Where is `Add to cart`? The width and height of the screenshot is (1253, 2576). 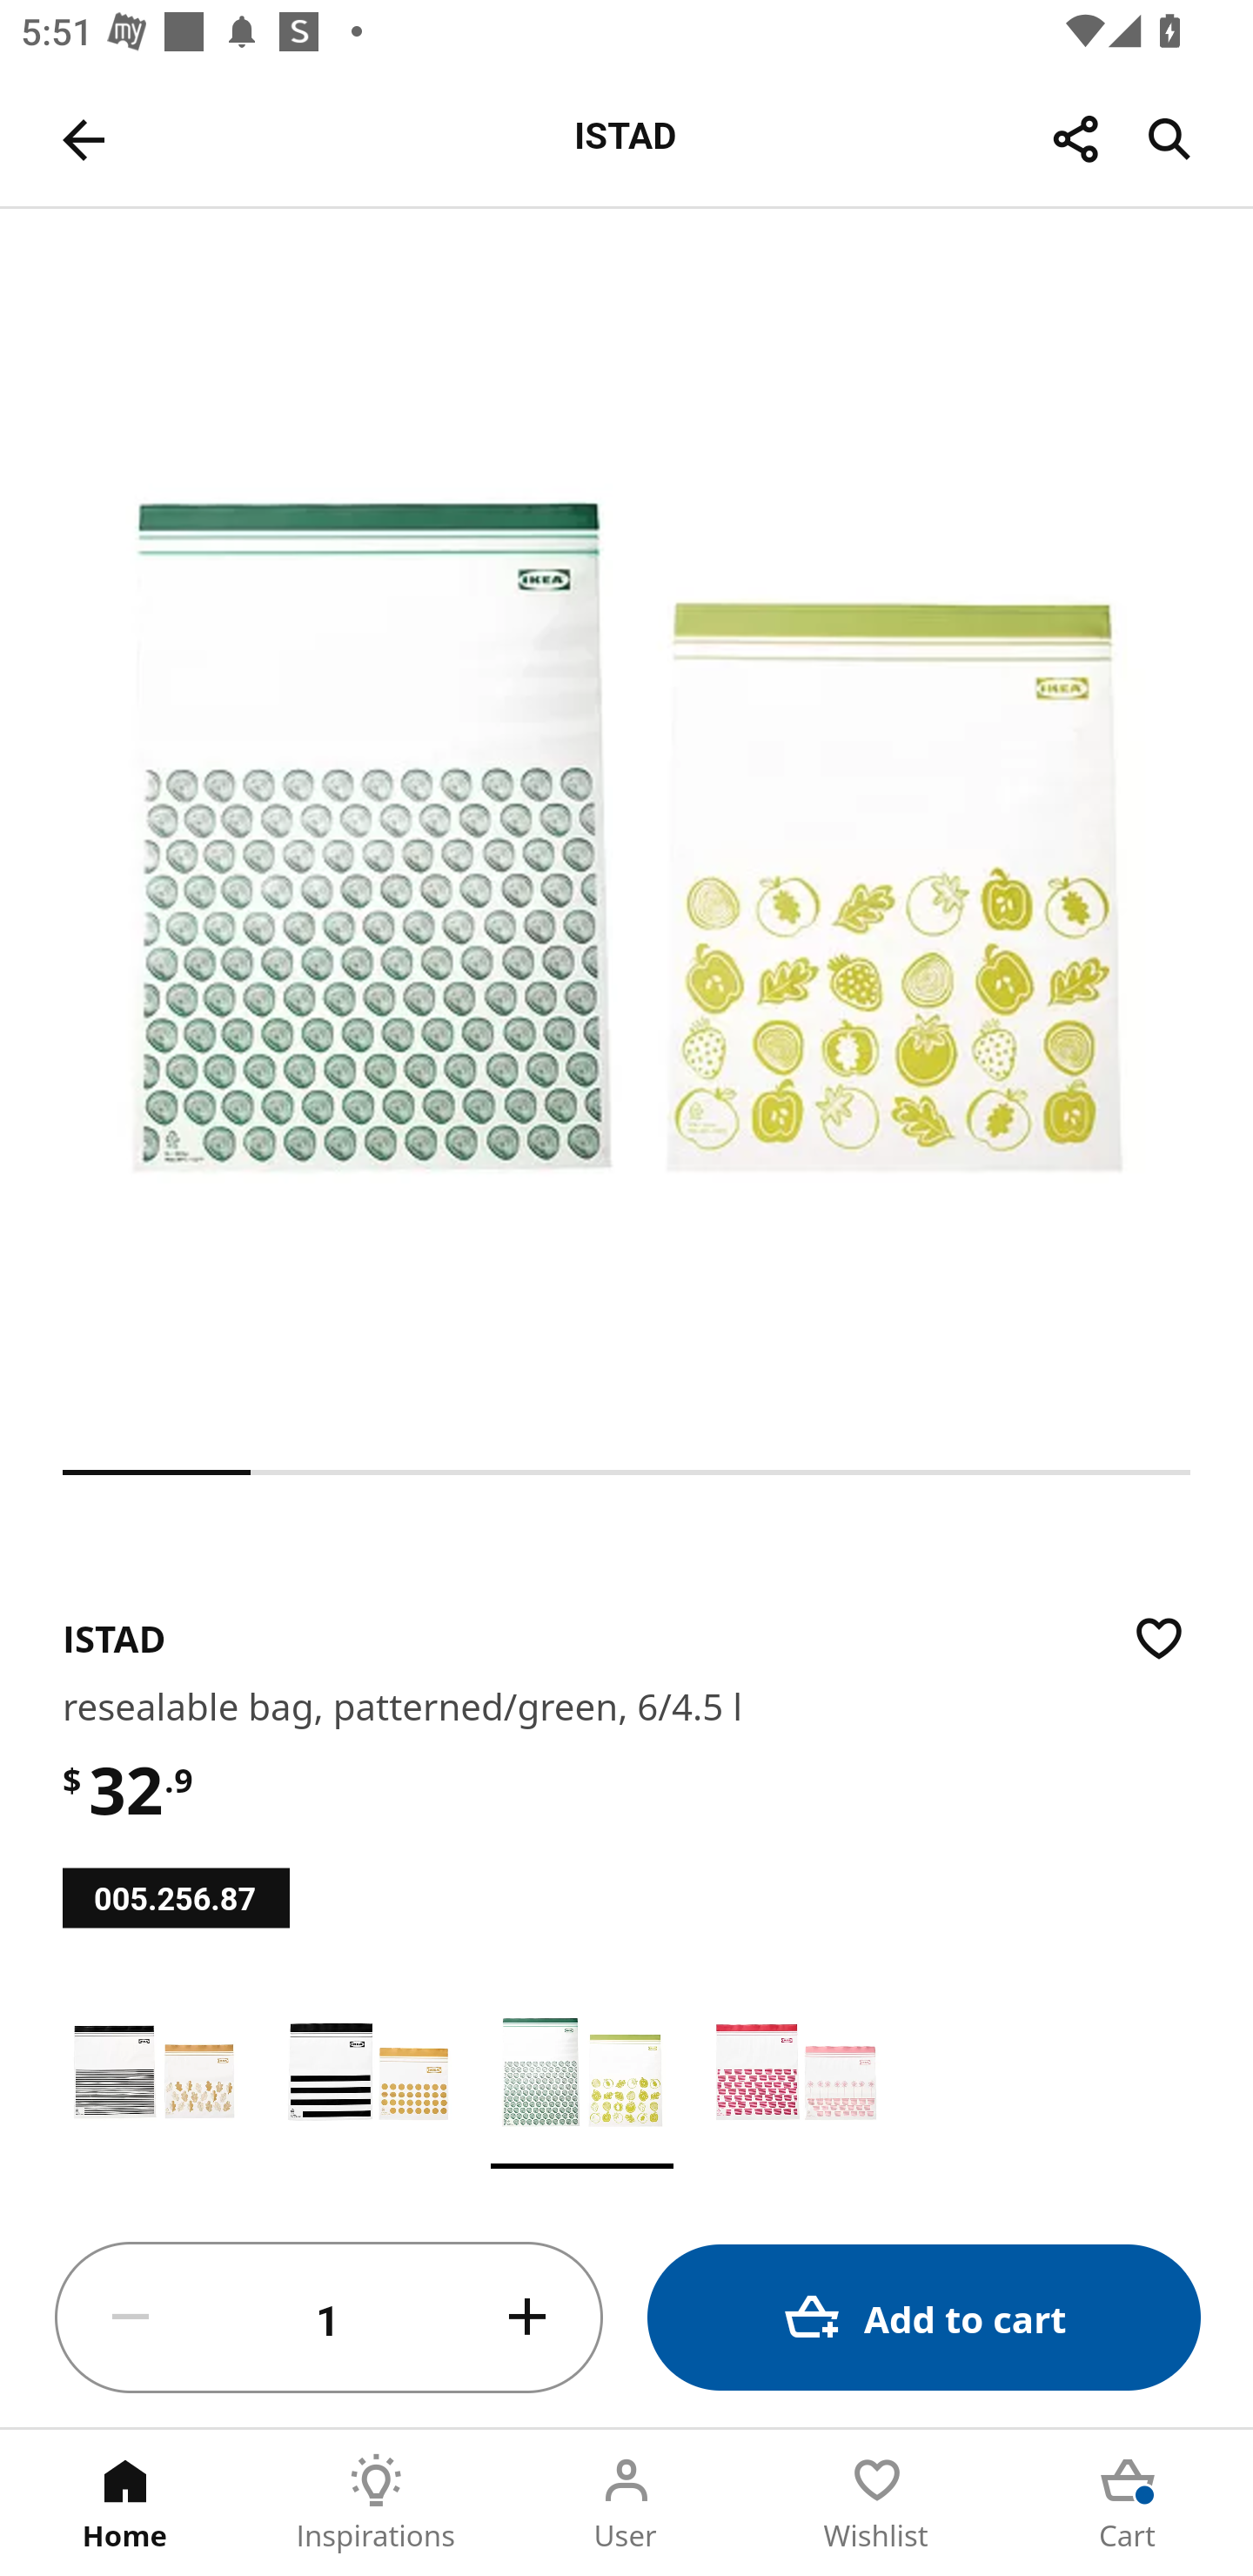
Add to cart is located at coordinates (924, 2317).